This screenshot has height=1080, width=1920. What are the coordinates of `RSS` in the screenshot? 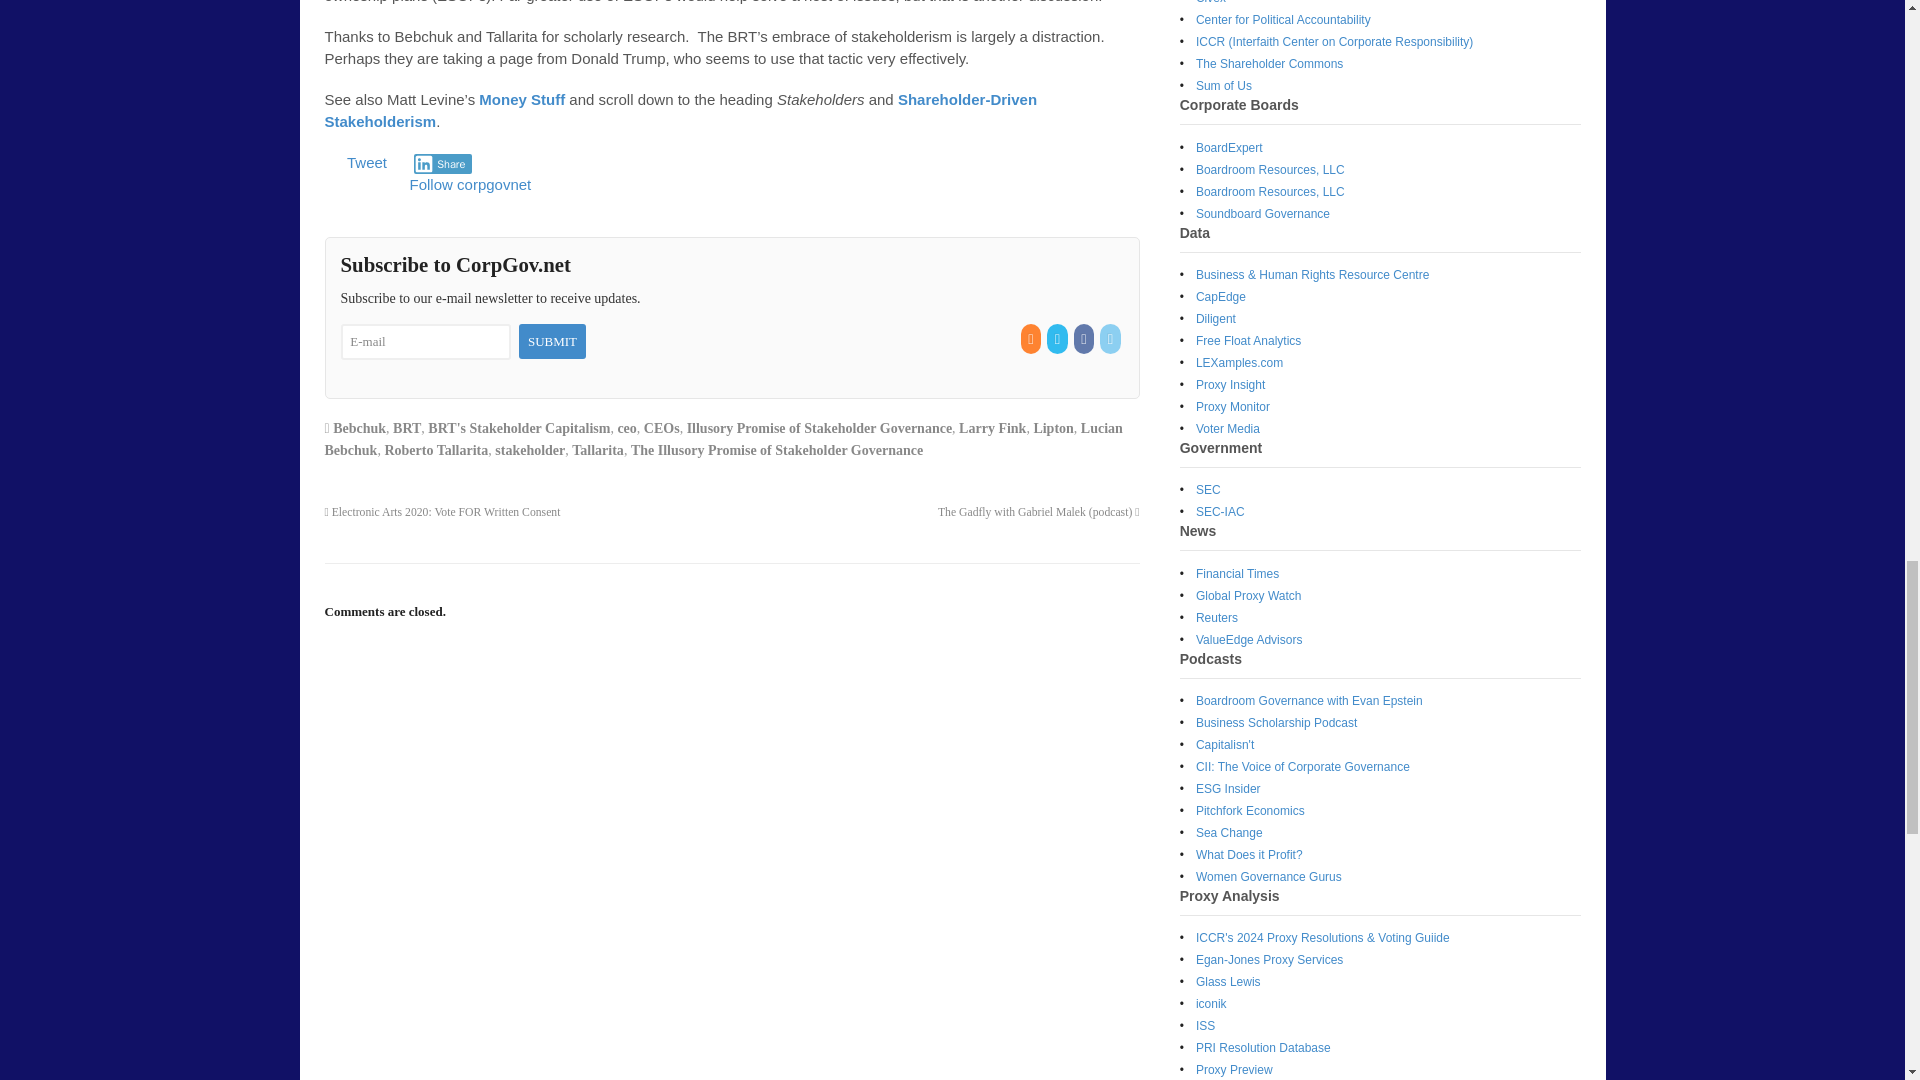 It's located at (1032, 338).